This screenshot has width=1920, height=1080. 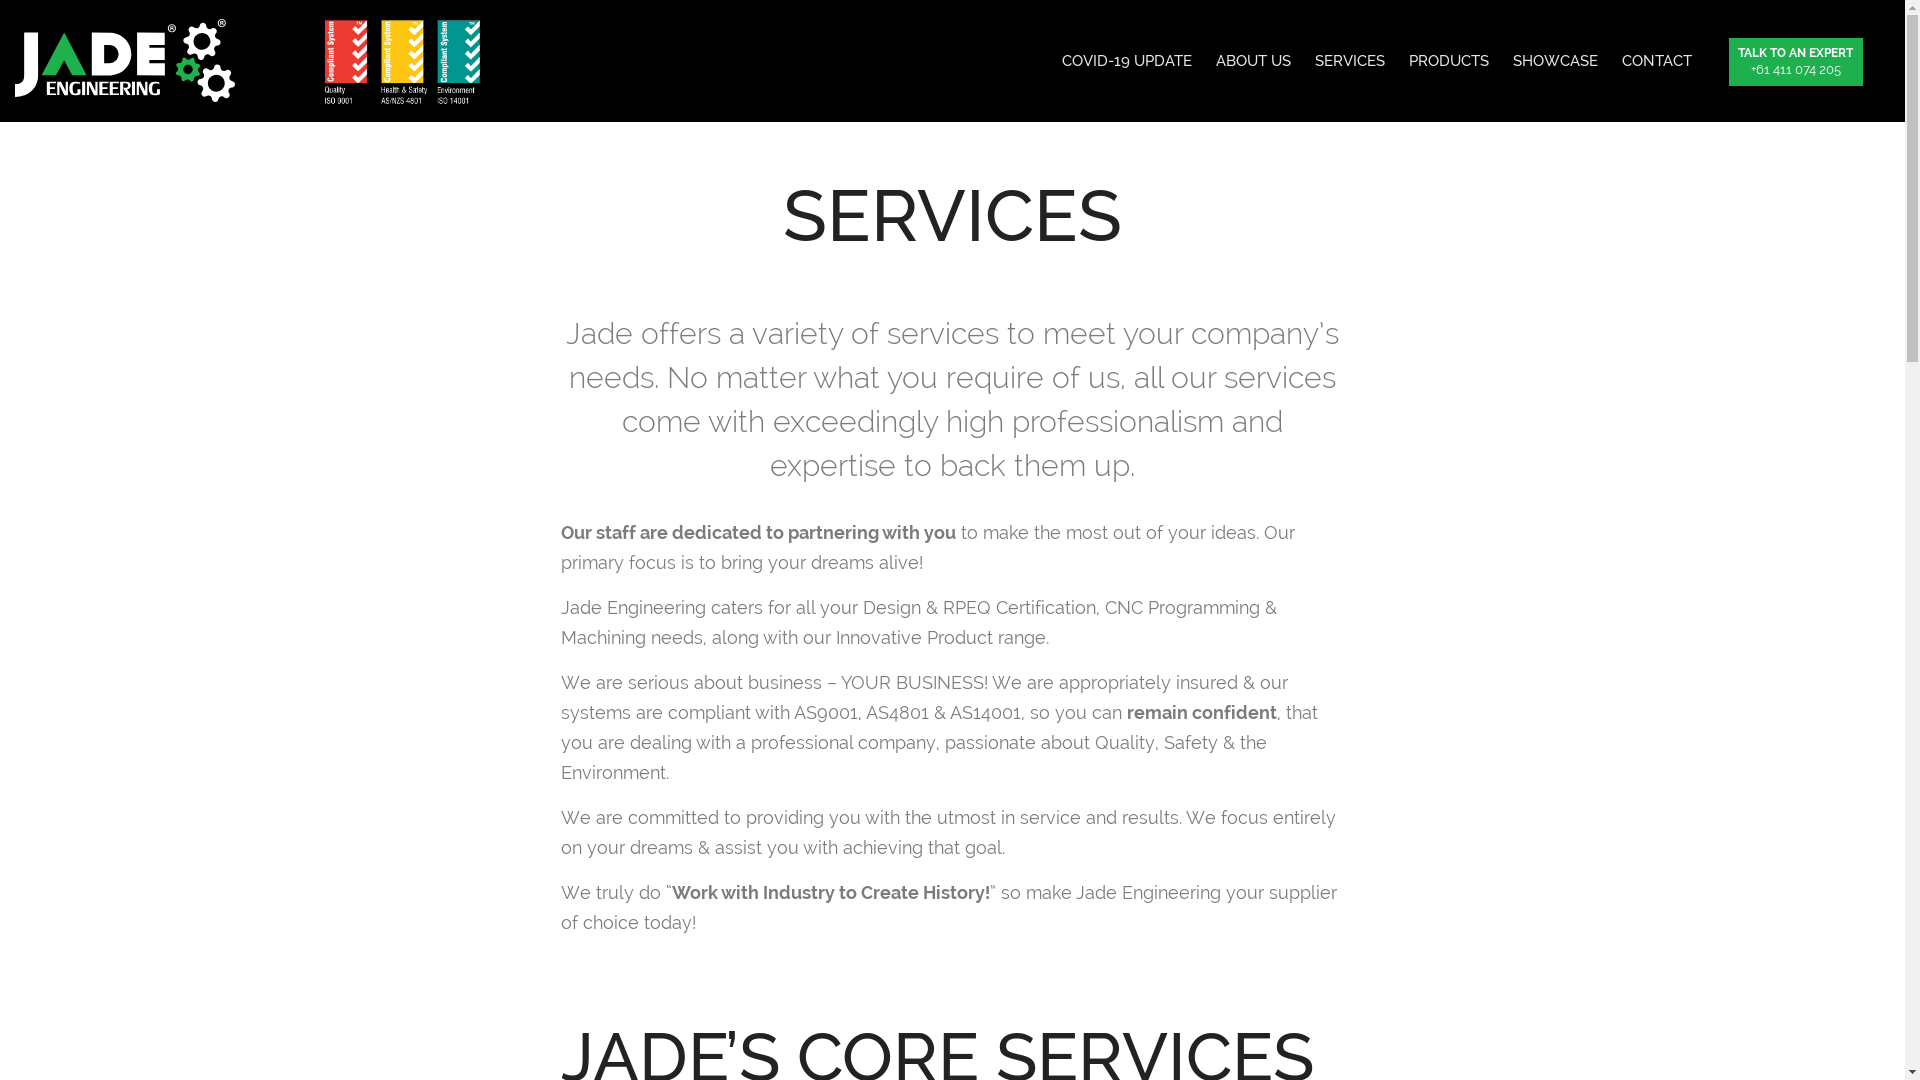 I want to click on TALK TO AN EXPERT
+61 411 074 205, so click(x=1790, y=61).